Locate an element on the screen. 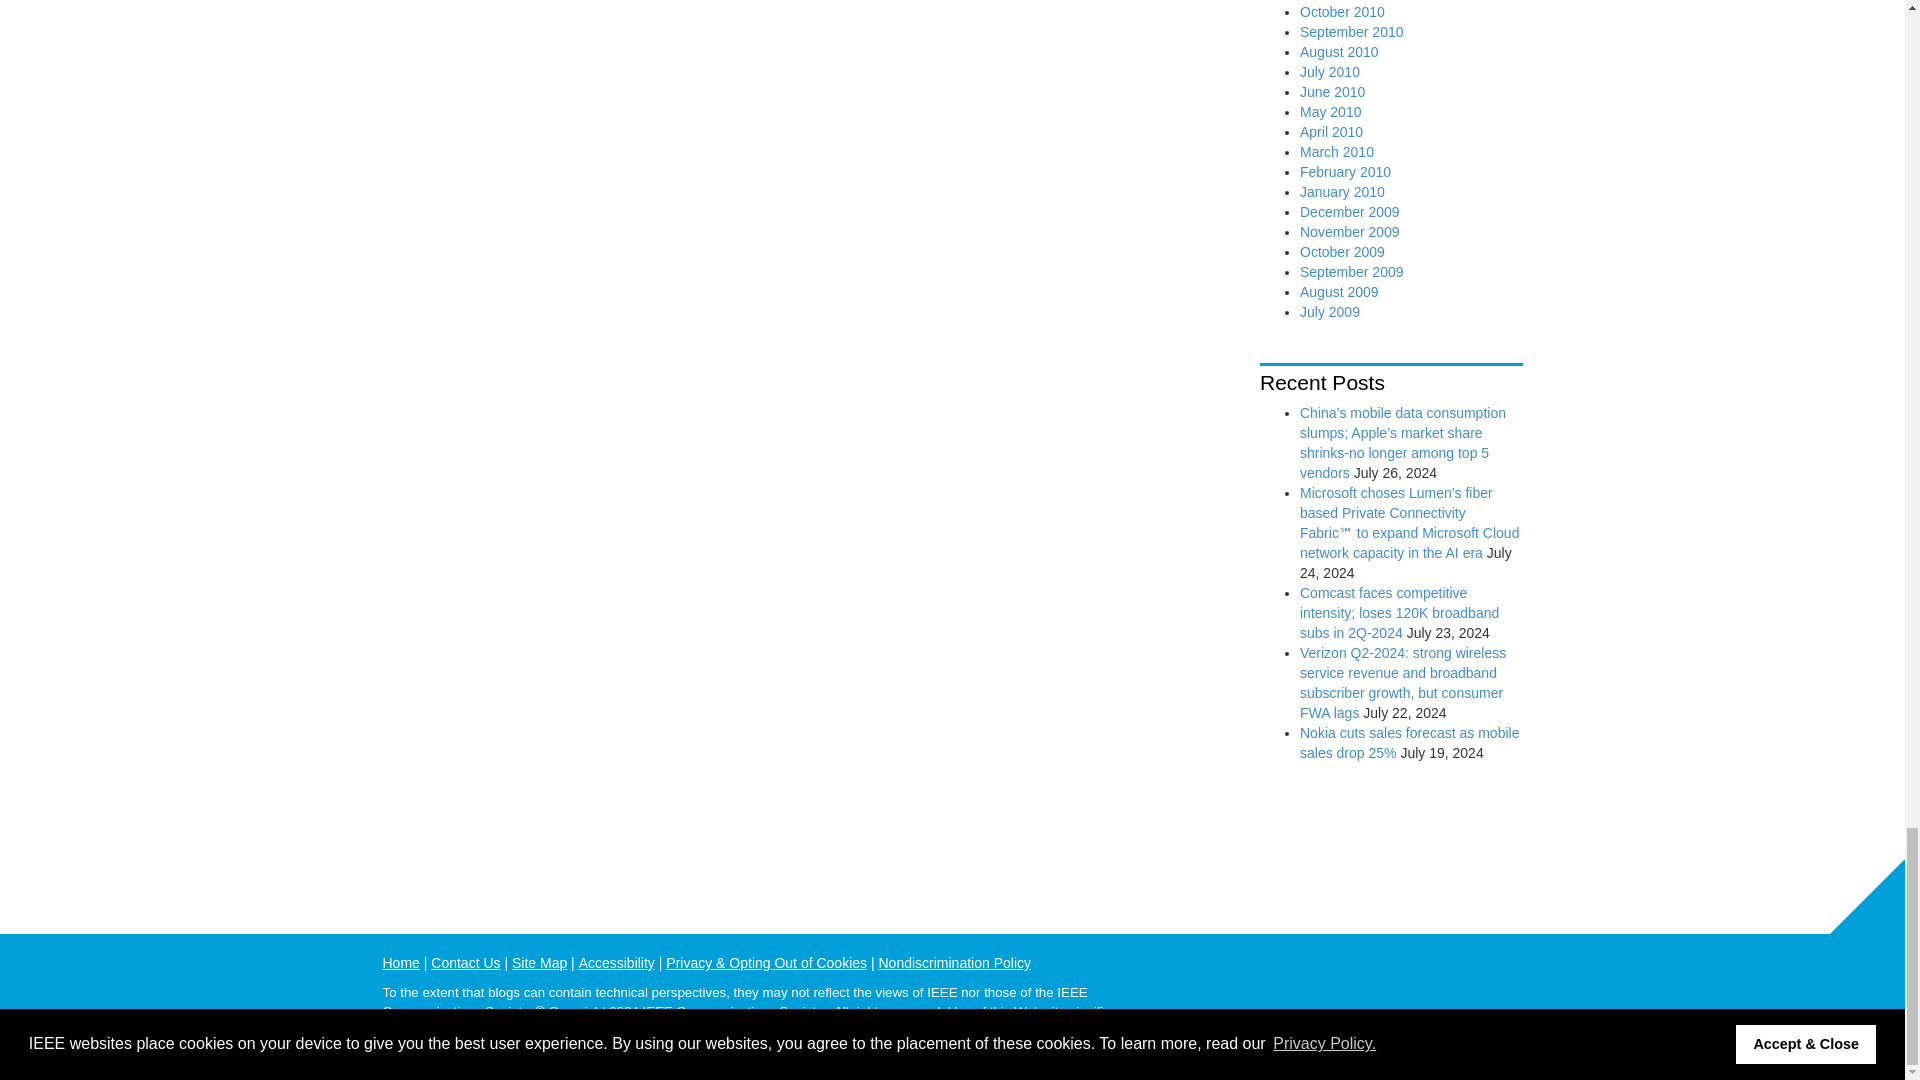 The image size is (1920, 1080). IEEE is located at coordinates (1506, 974).